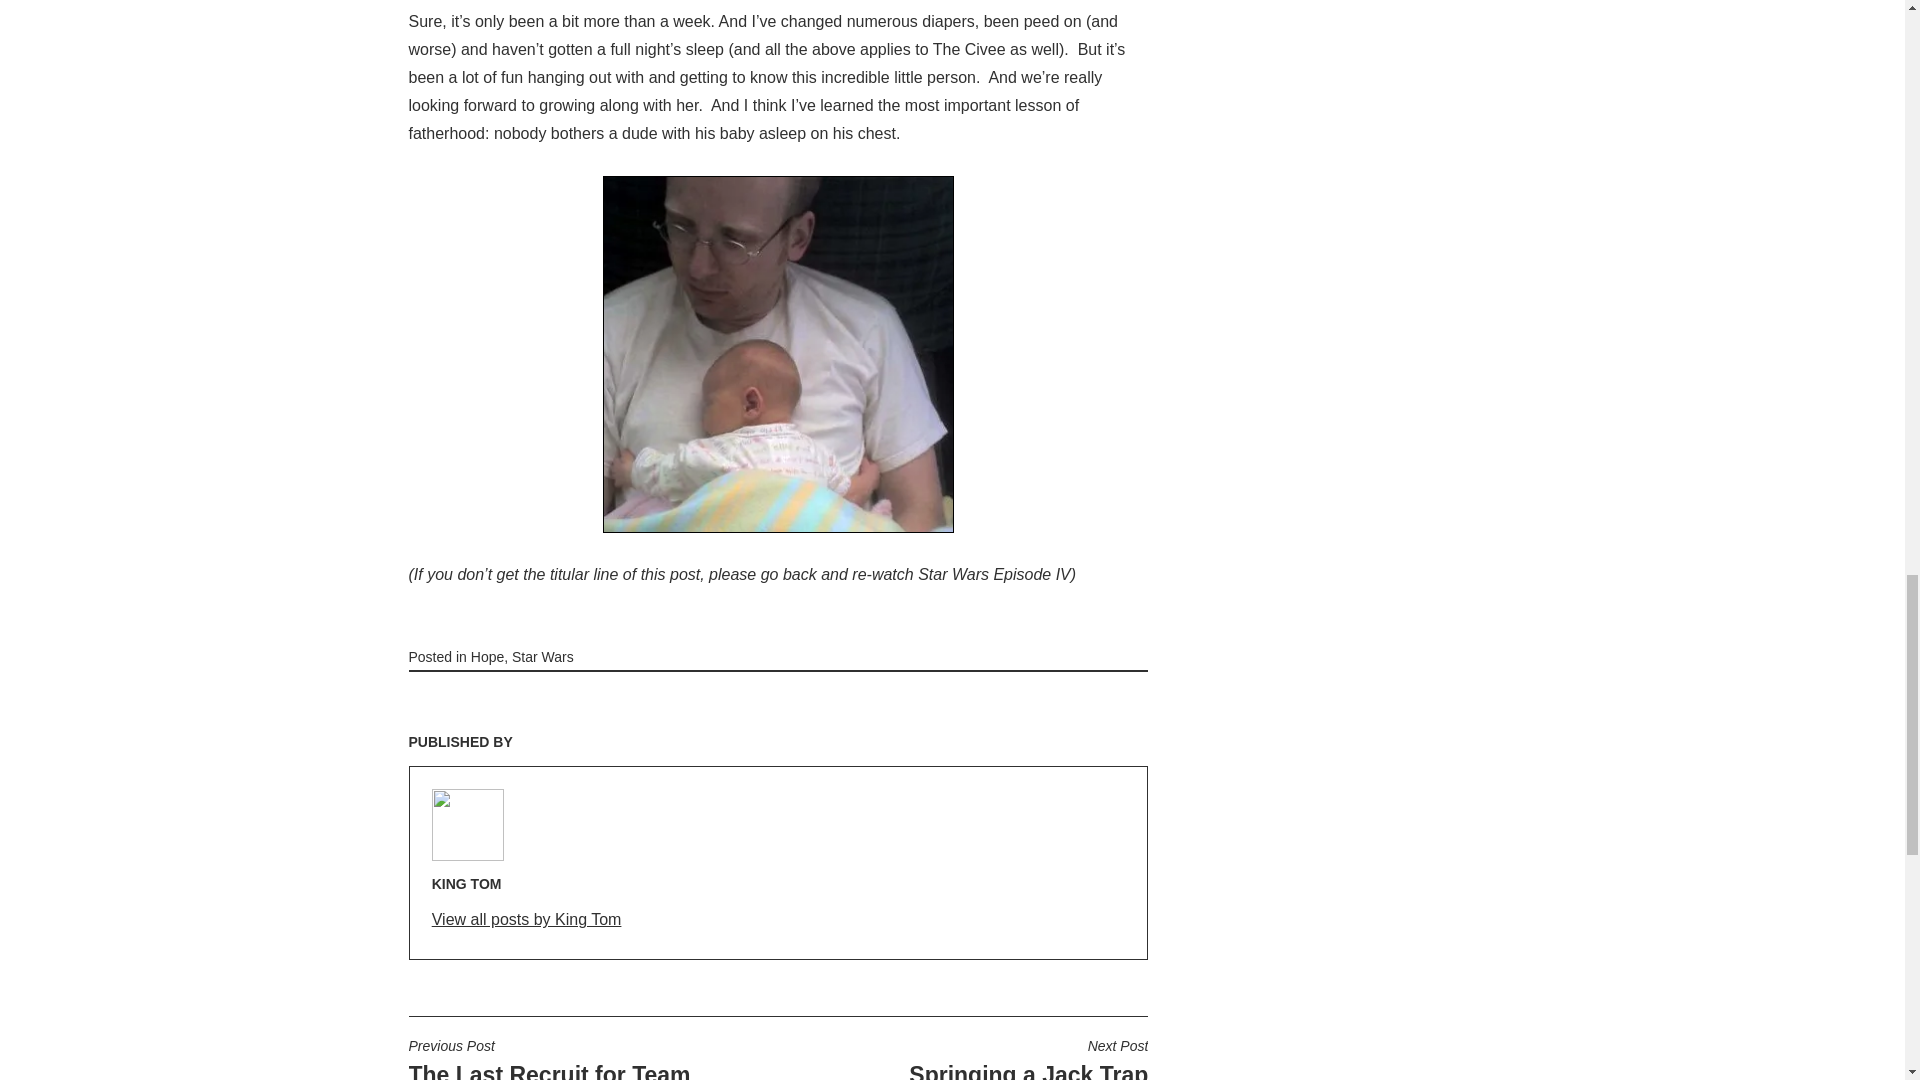  I want to click on Hope, so click(1028, 1058).